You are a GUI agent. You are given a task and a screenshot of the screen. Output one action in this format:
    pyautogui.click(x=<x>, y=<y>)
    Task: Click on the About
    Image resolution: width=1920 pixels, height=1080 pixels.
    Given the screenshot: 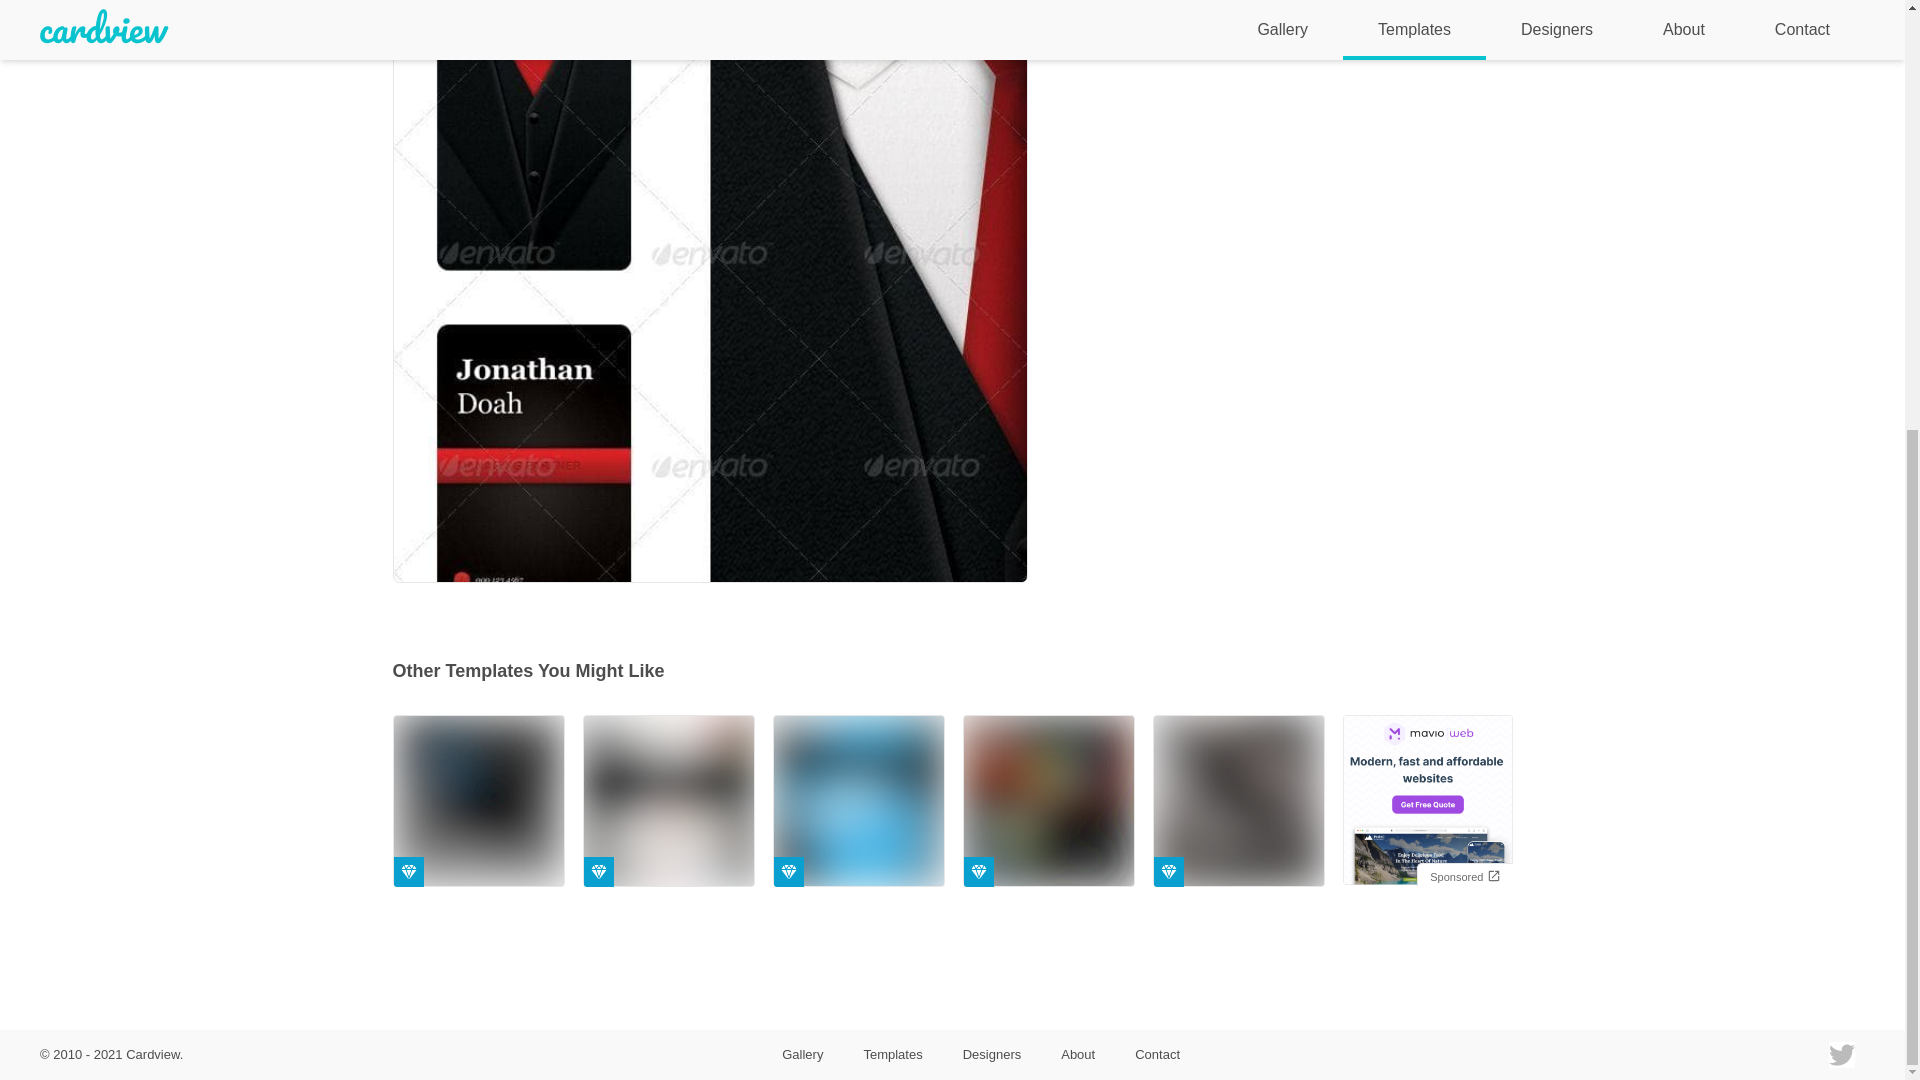 What is the action you would take?
    pyautogui.click(x=1078, y=1054)
    